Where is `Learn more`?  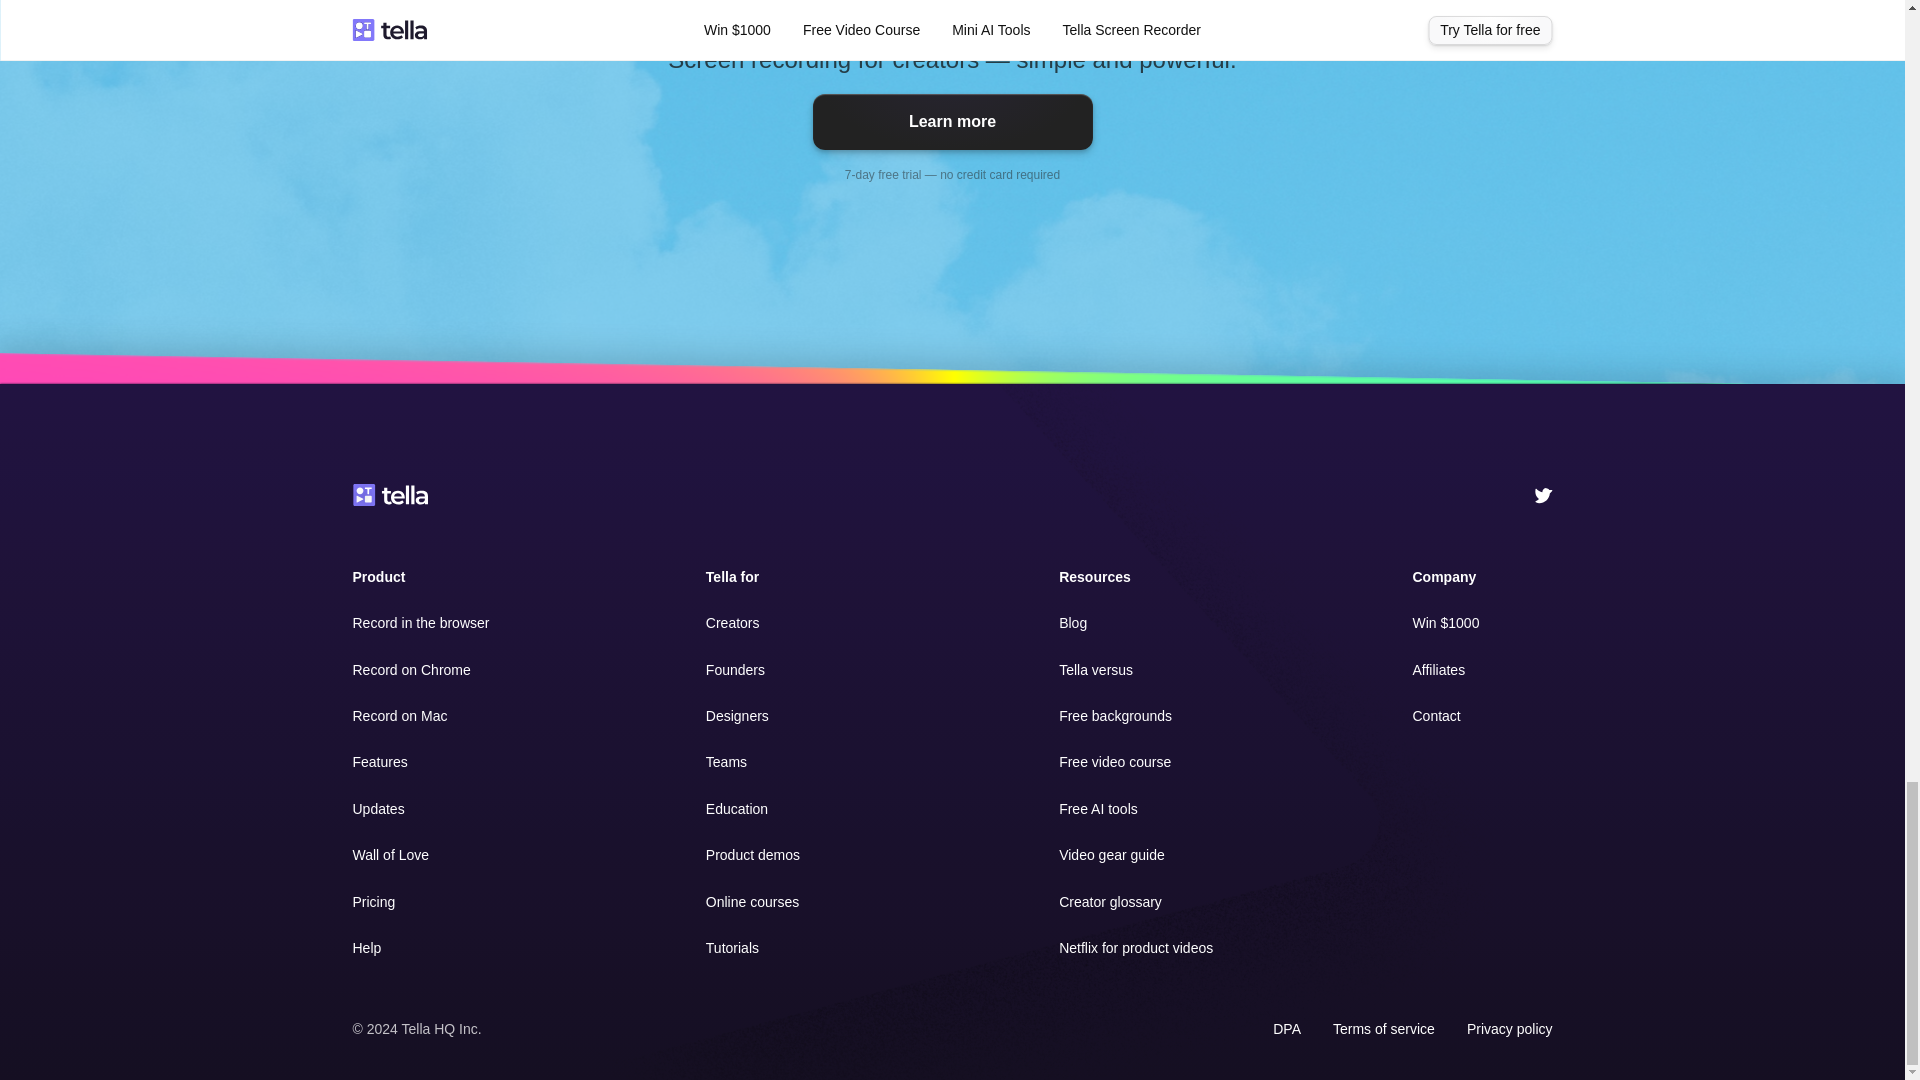 Learn more is located at coordinates (952, 122).